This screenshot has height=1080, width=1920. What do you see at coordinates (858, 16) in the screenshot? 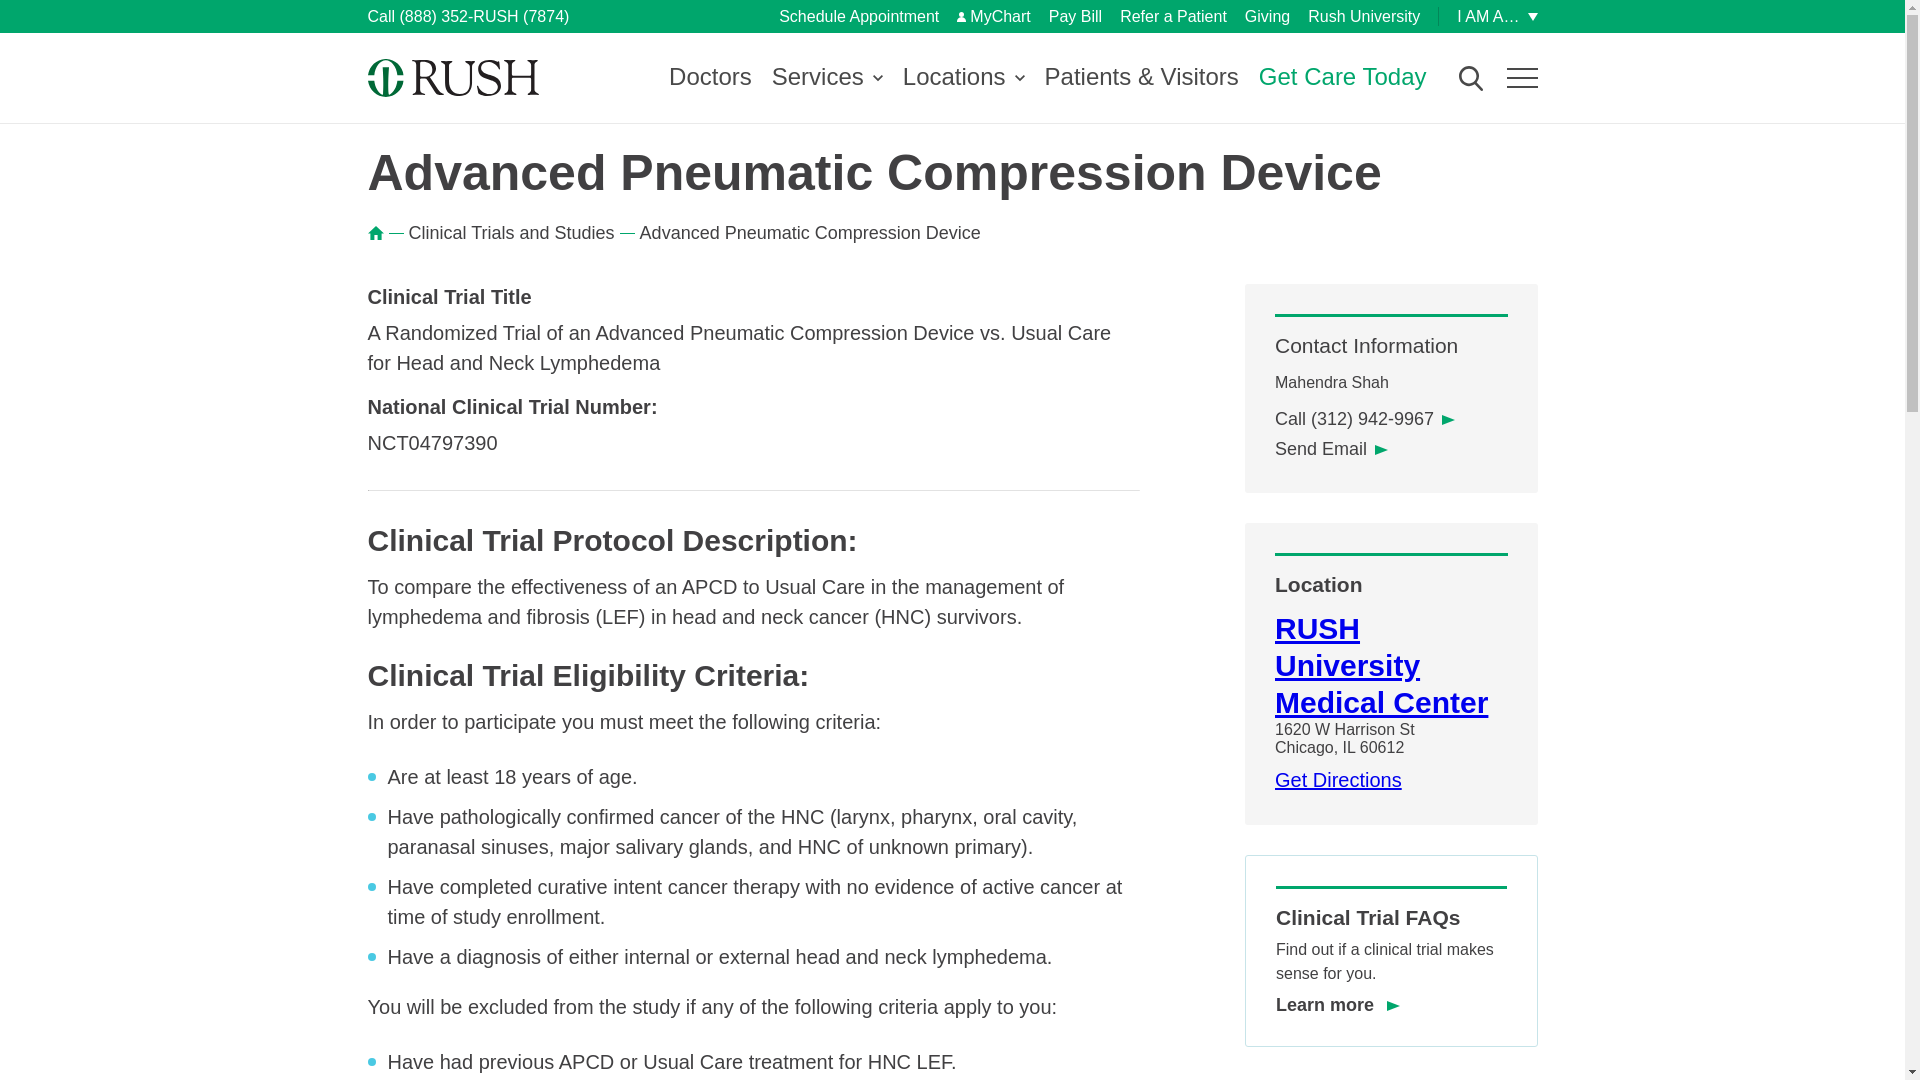
I see `Schedule Appointment` at bounding box center [858, 16].